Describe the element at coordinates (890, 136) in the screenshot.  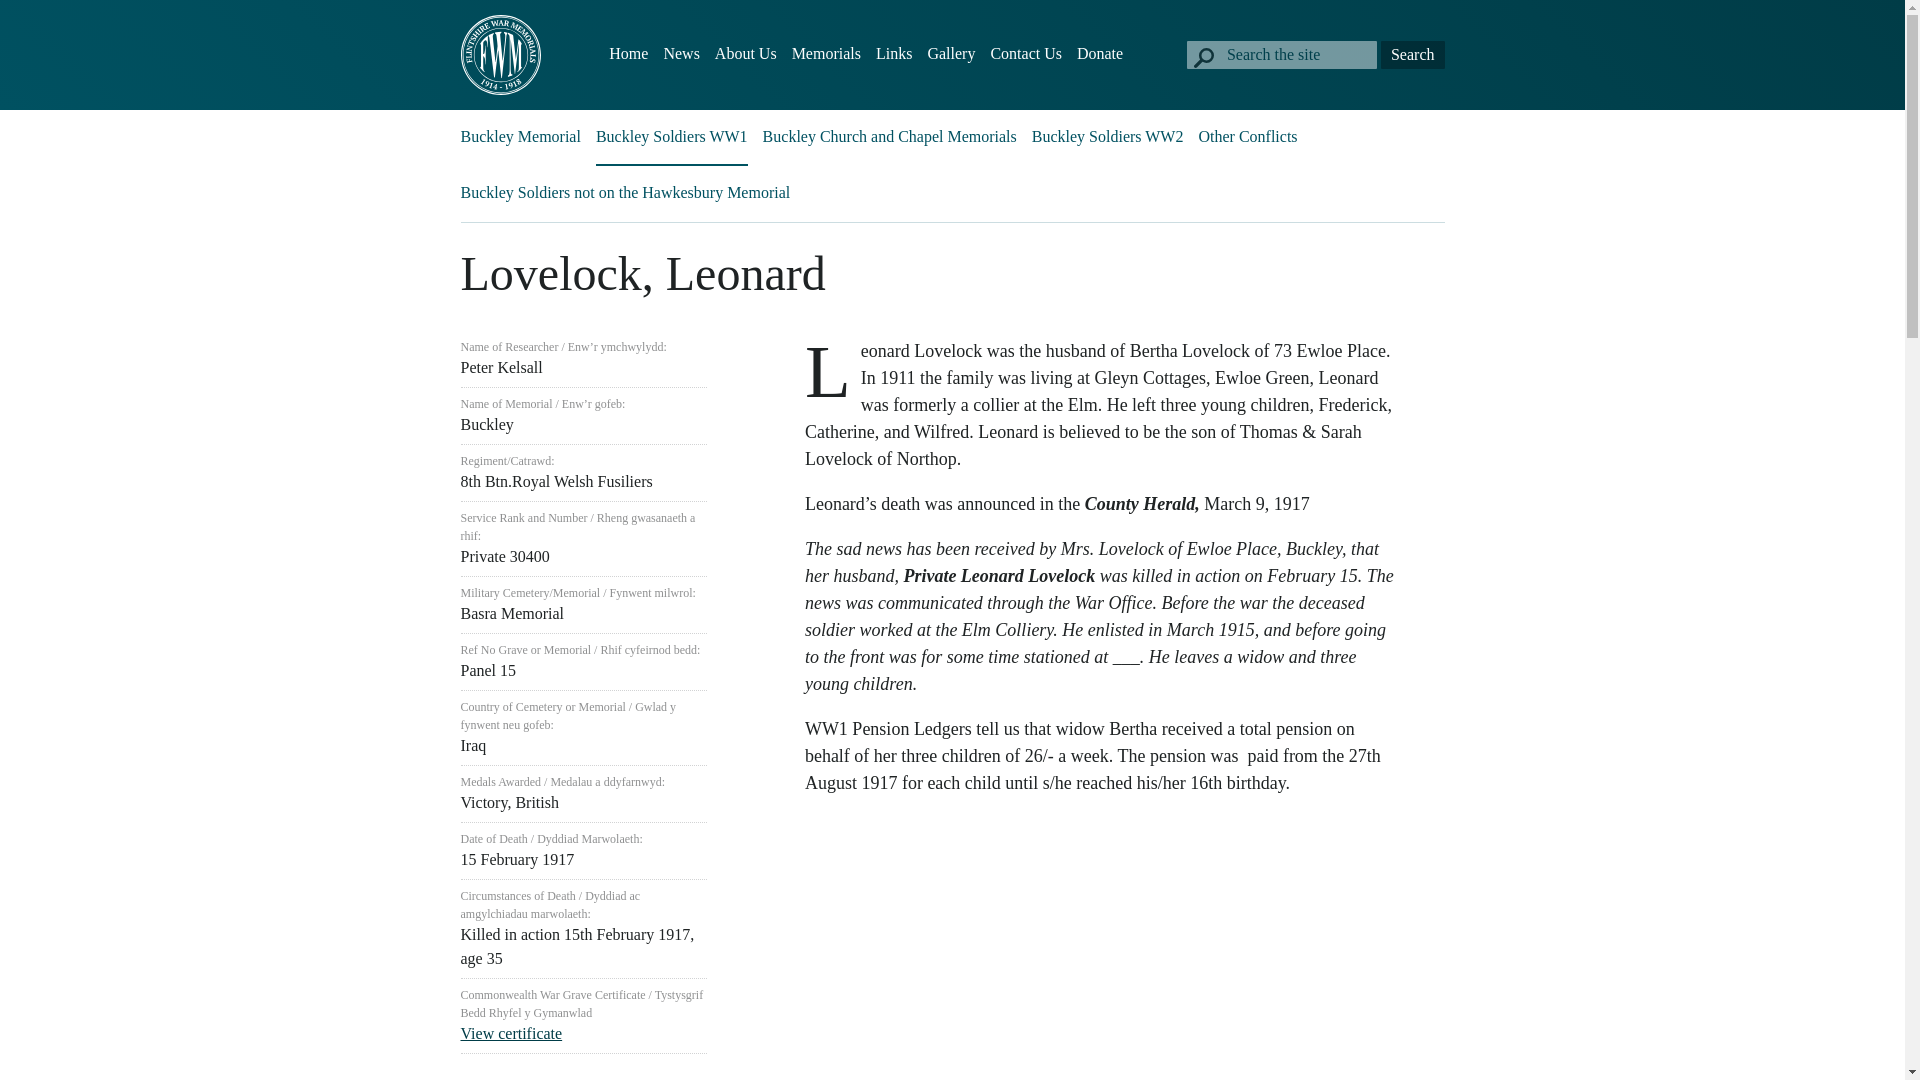
I see `Buckley Church and Chapel Memorials` at that location.